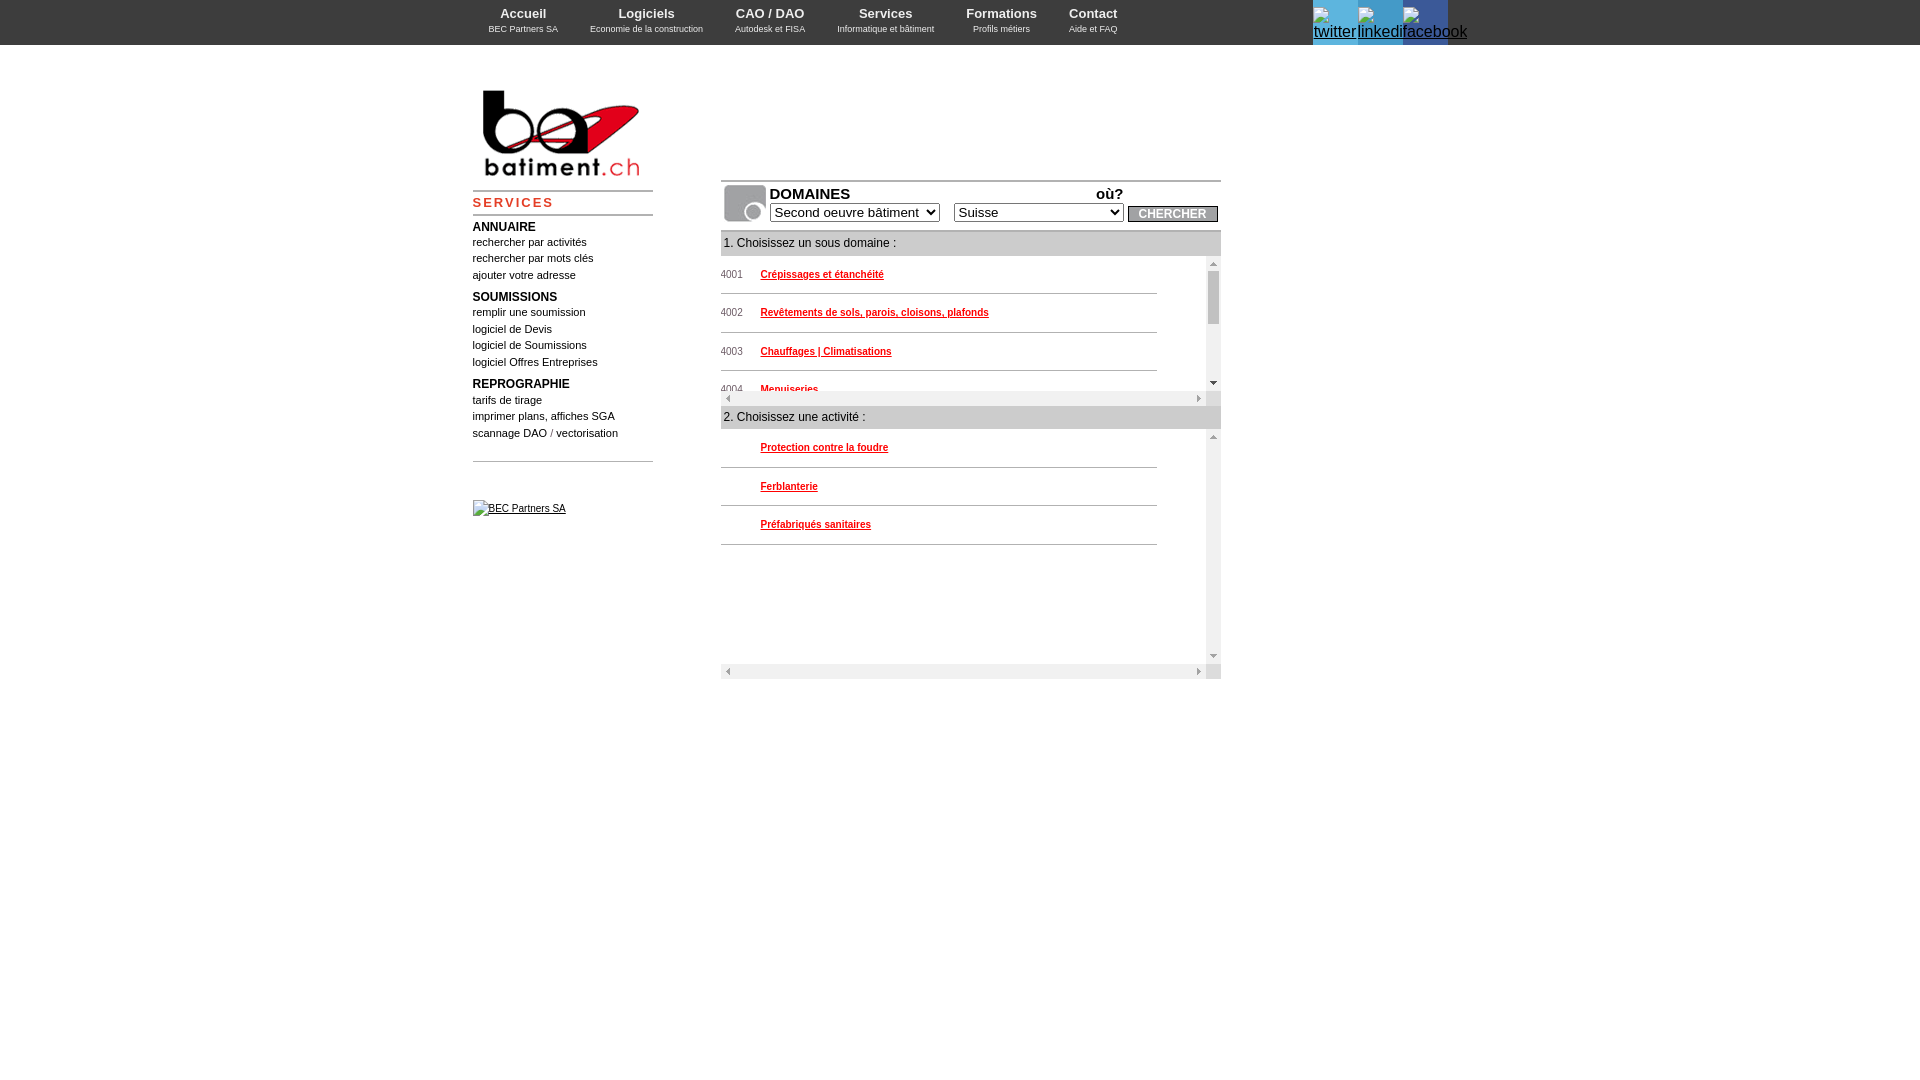 This screenshot has width=1920, height=1080. Describe the element at coordinates (1002, 14) in the screenshot. I see `Formations` at that location.